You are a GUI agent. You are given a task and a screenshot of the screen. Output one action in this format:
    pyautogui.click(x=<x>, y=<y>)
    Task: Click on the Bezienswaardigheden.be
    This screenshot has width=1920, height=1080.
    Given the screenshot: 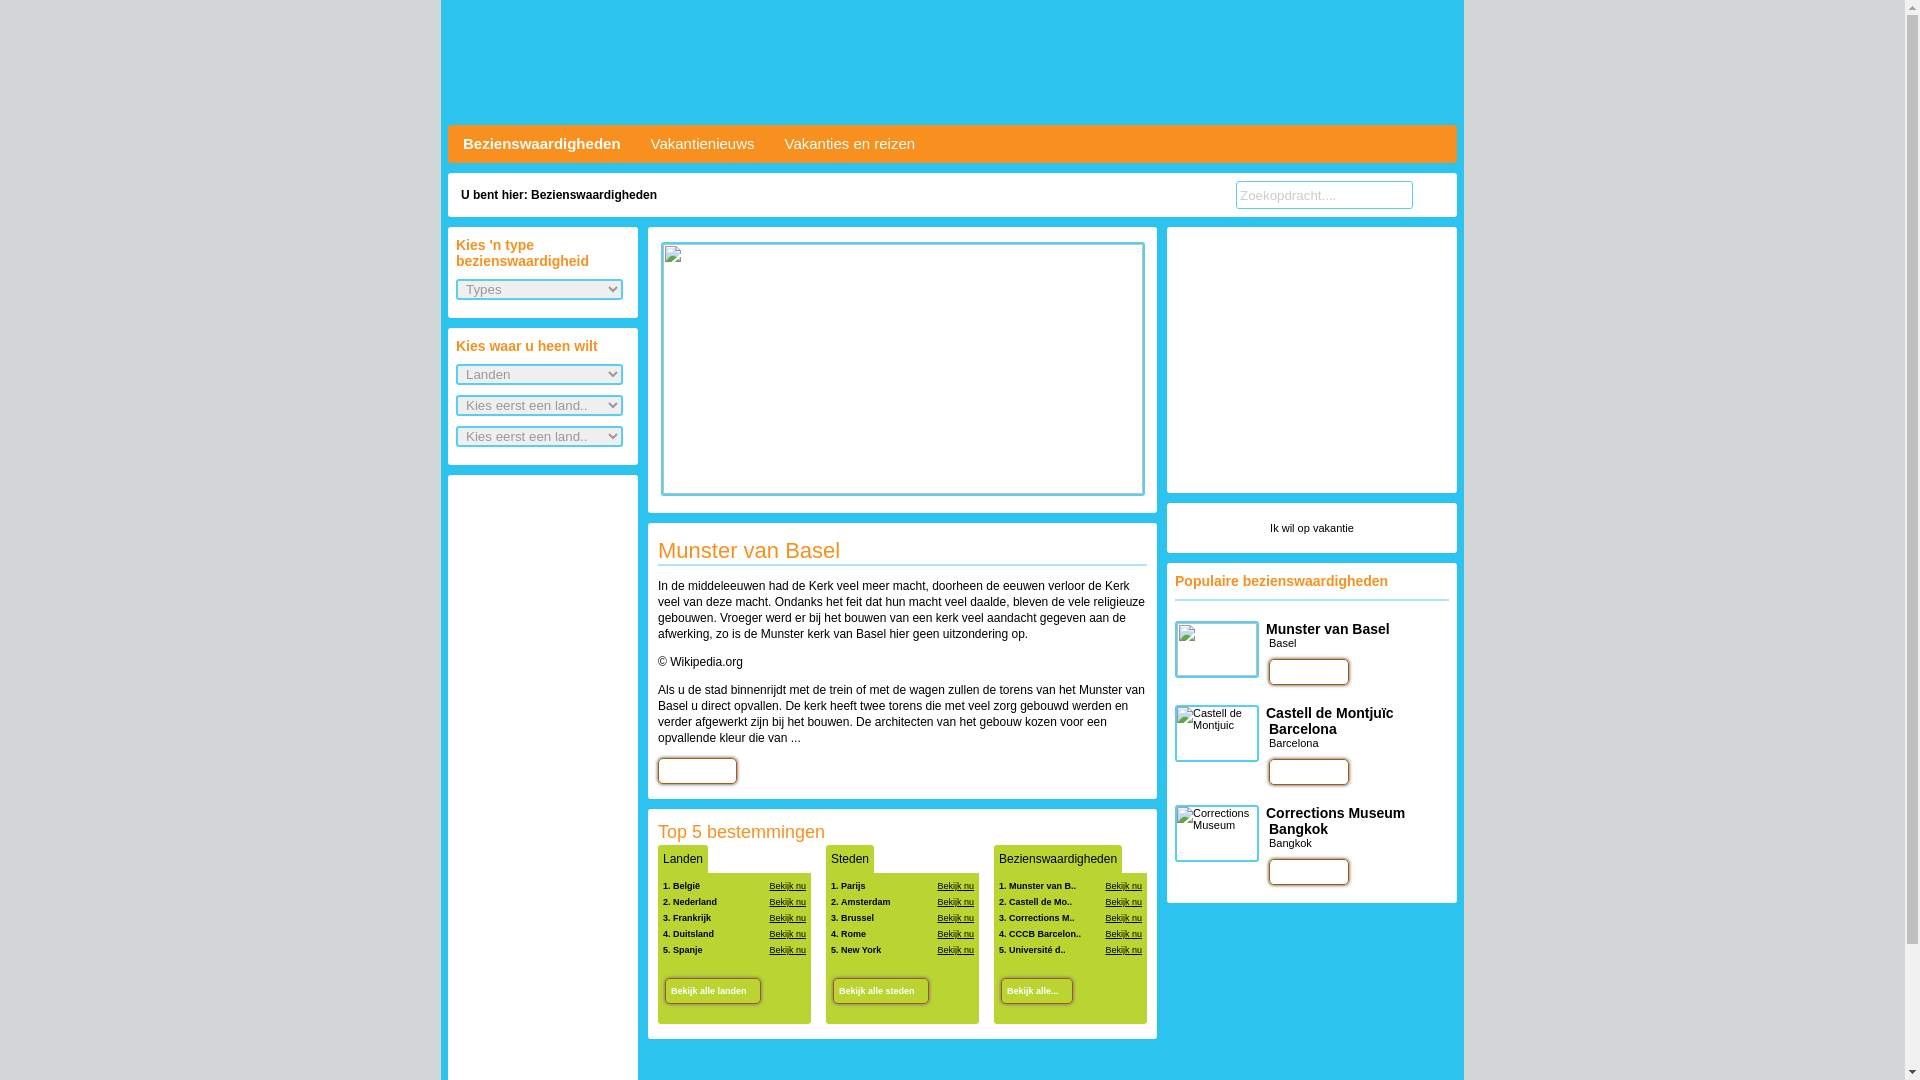 What is the action you would take?
    pyautogui.click(x=952, y=62)
    